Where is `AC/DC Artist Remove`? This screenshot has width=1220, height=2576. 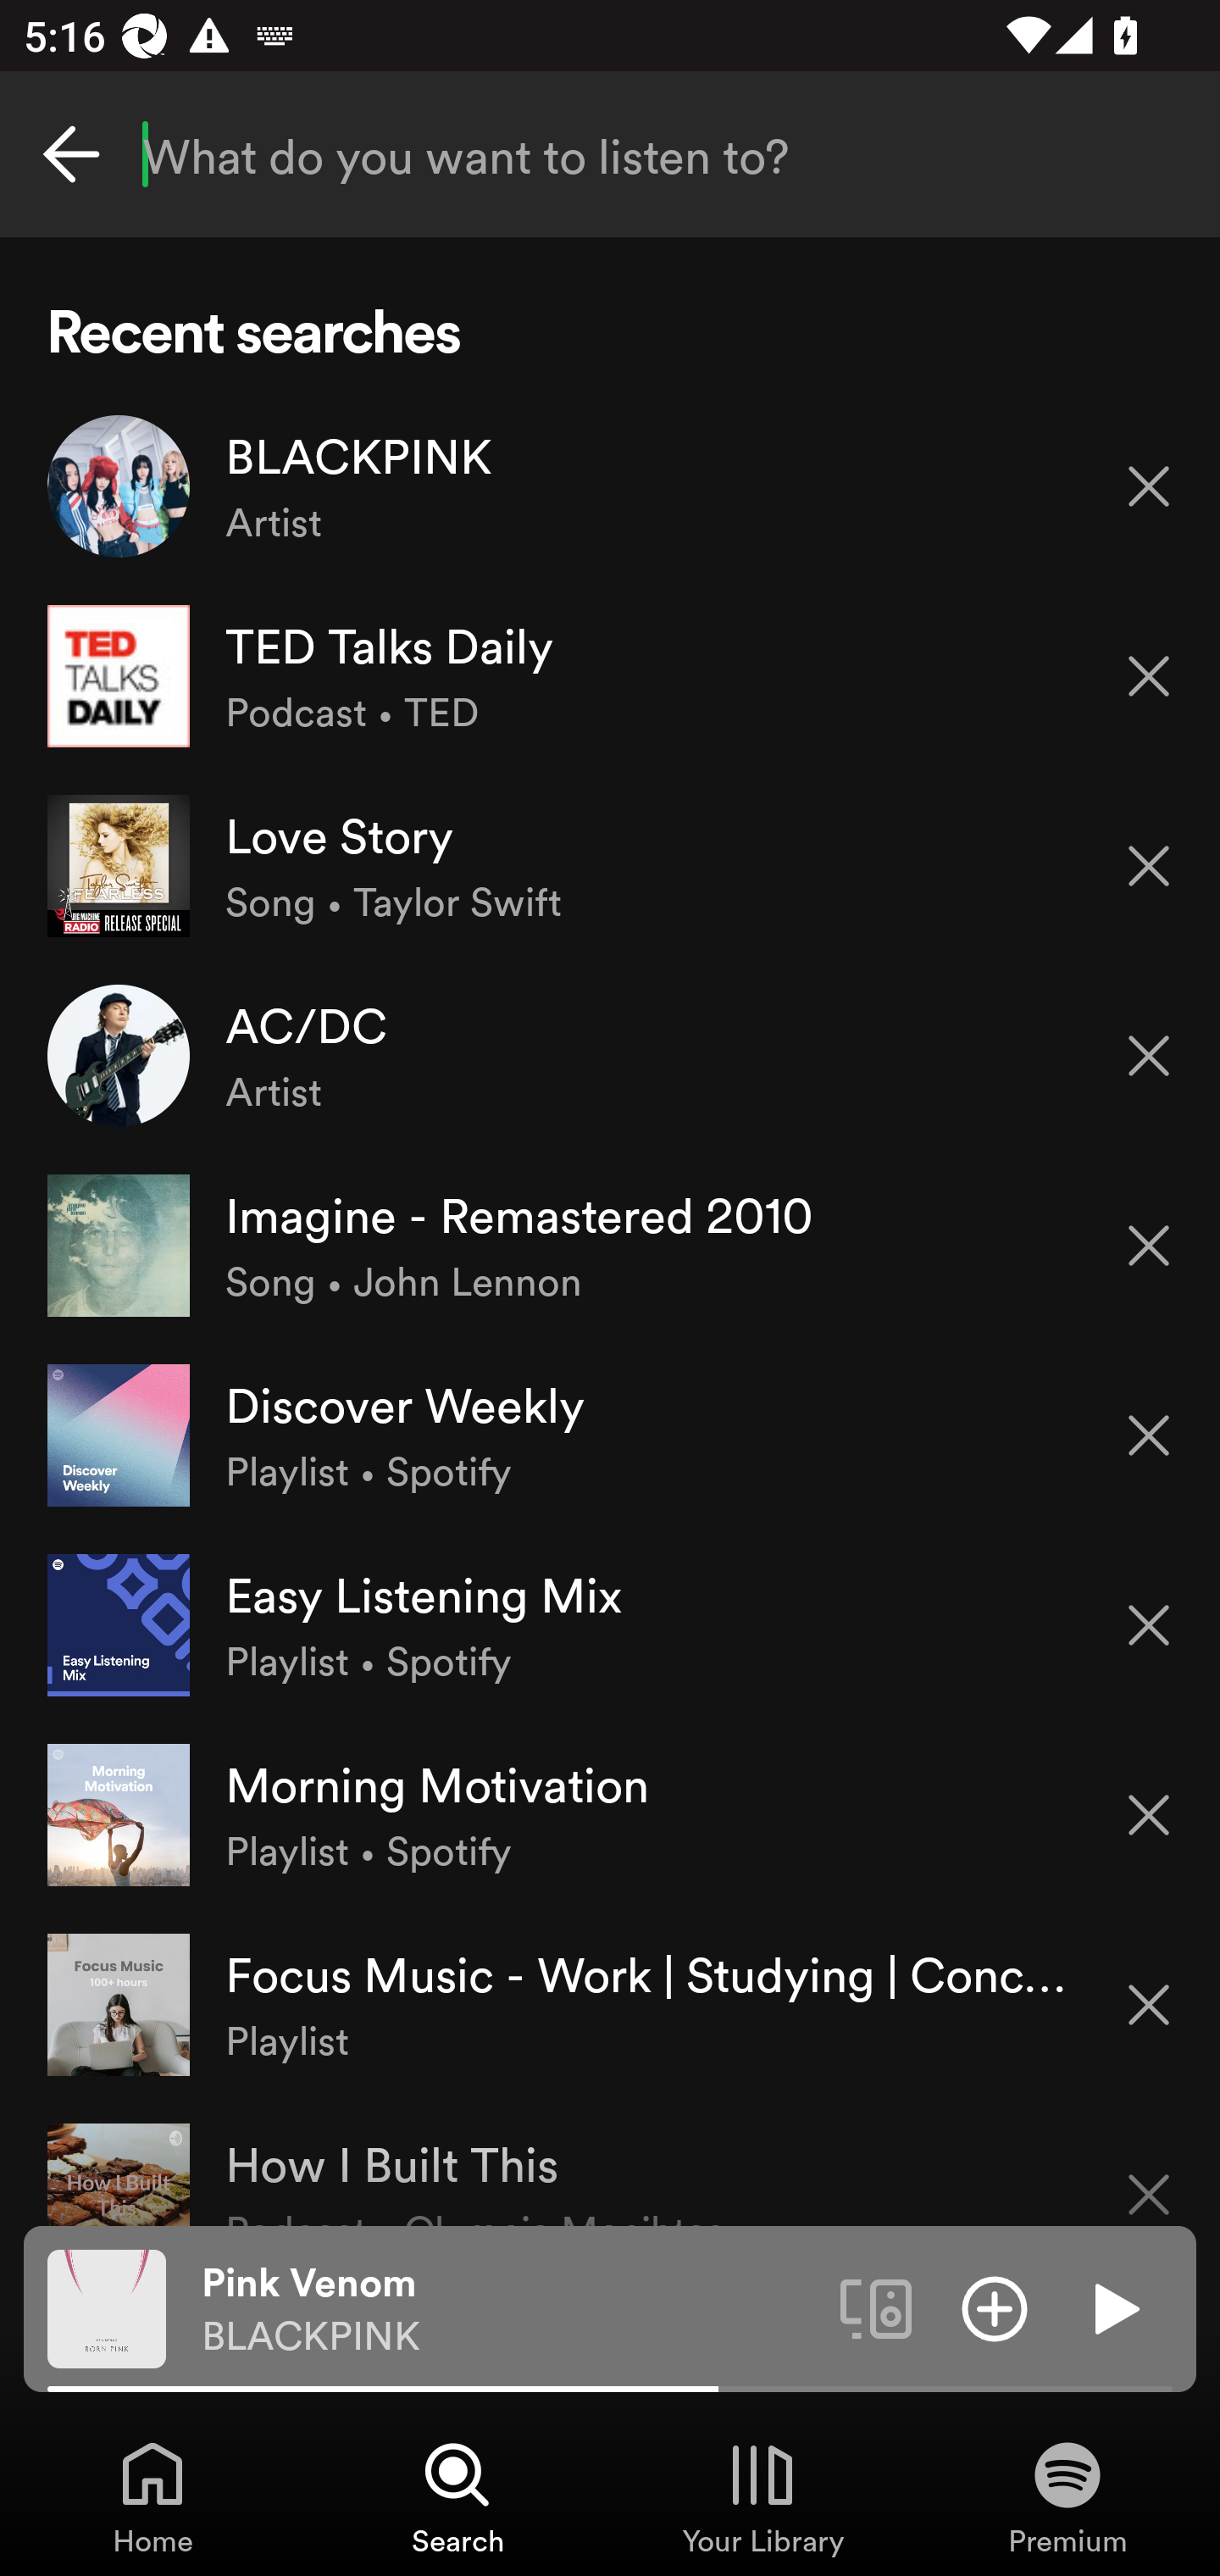 AC/DC Artist Remove is located at coordinates (610, 1056).